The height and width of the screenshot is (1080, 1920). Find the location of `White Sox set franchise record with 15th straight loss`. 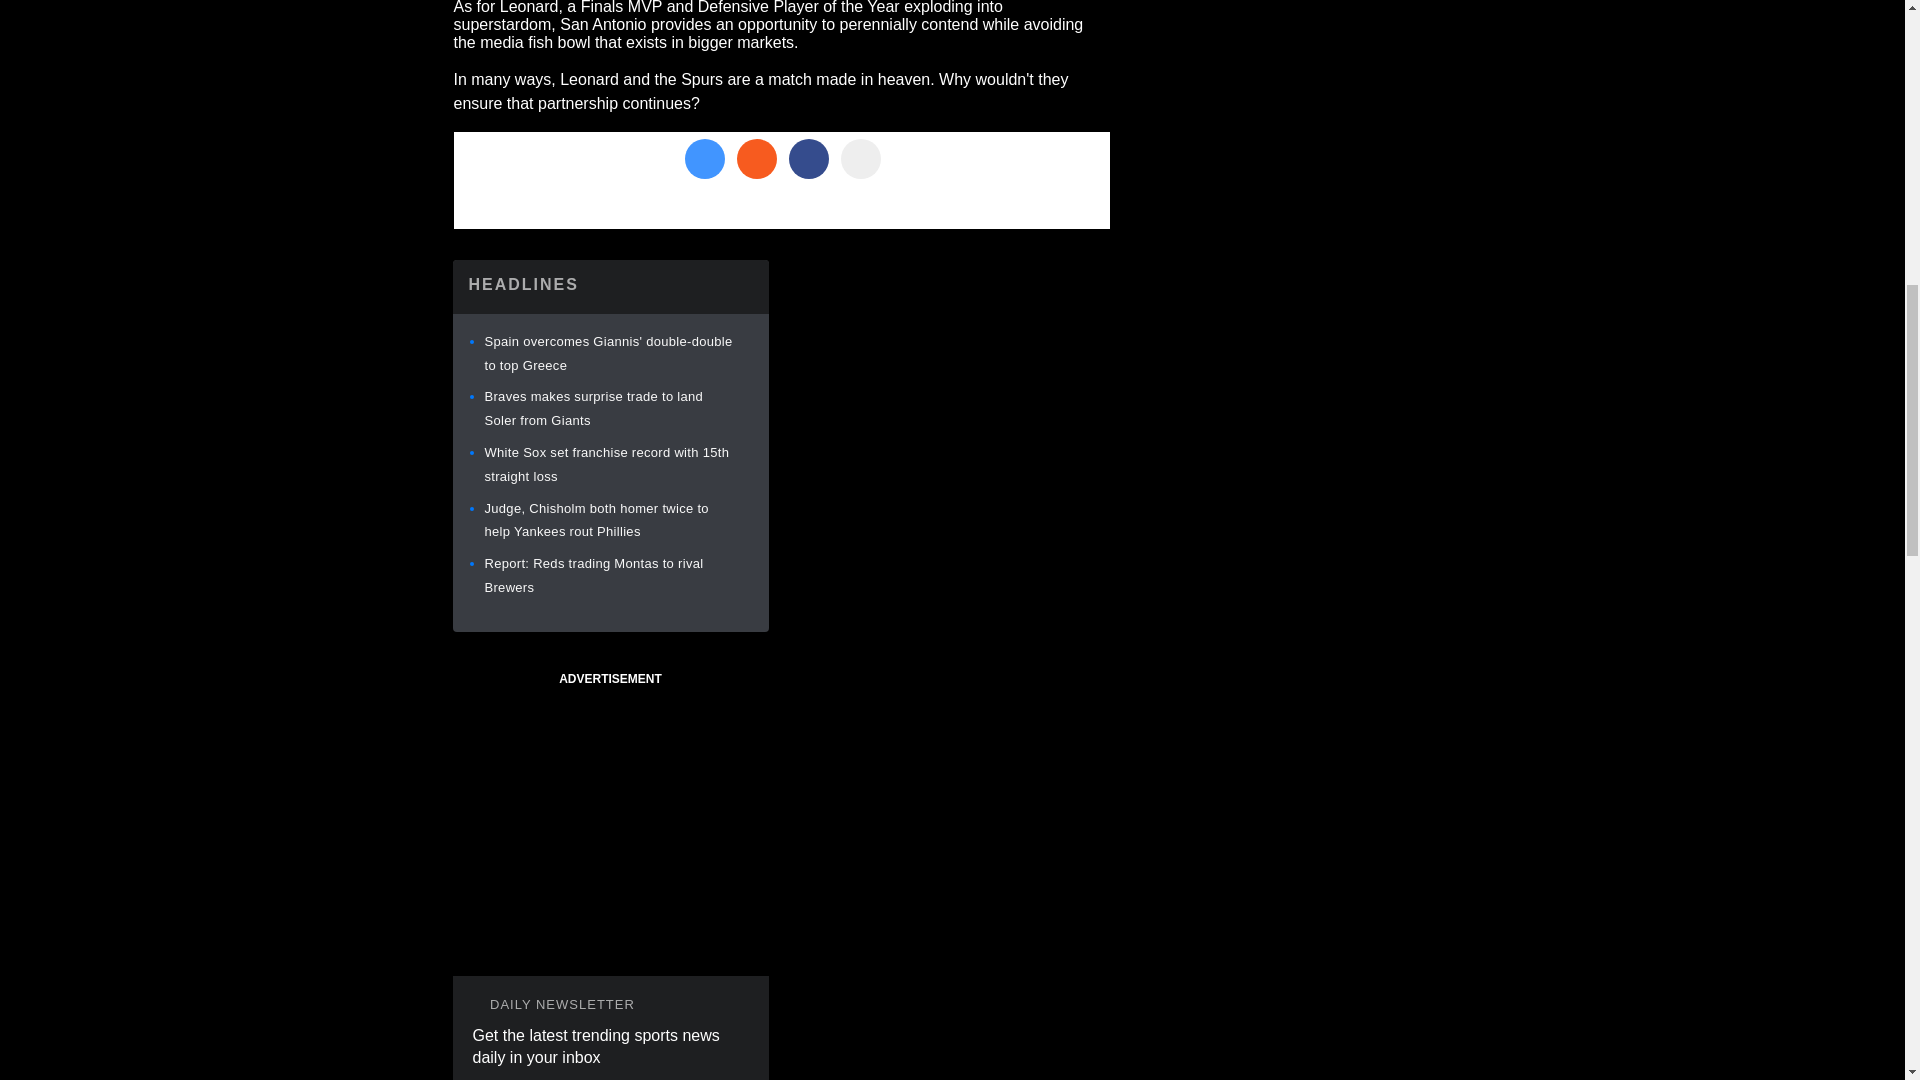

White Sox set franchise record with 15th straight loss is located at coordinates (606, 464).